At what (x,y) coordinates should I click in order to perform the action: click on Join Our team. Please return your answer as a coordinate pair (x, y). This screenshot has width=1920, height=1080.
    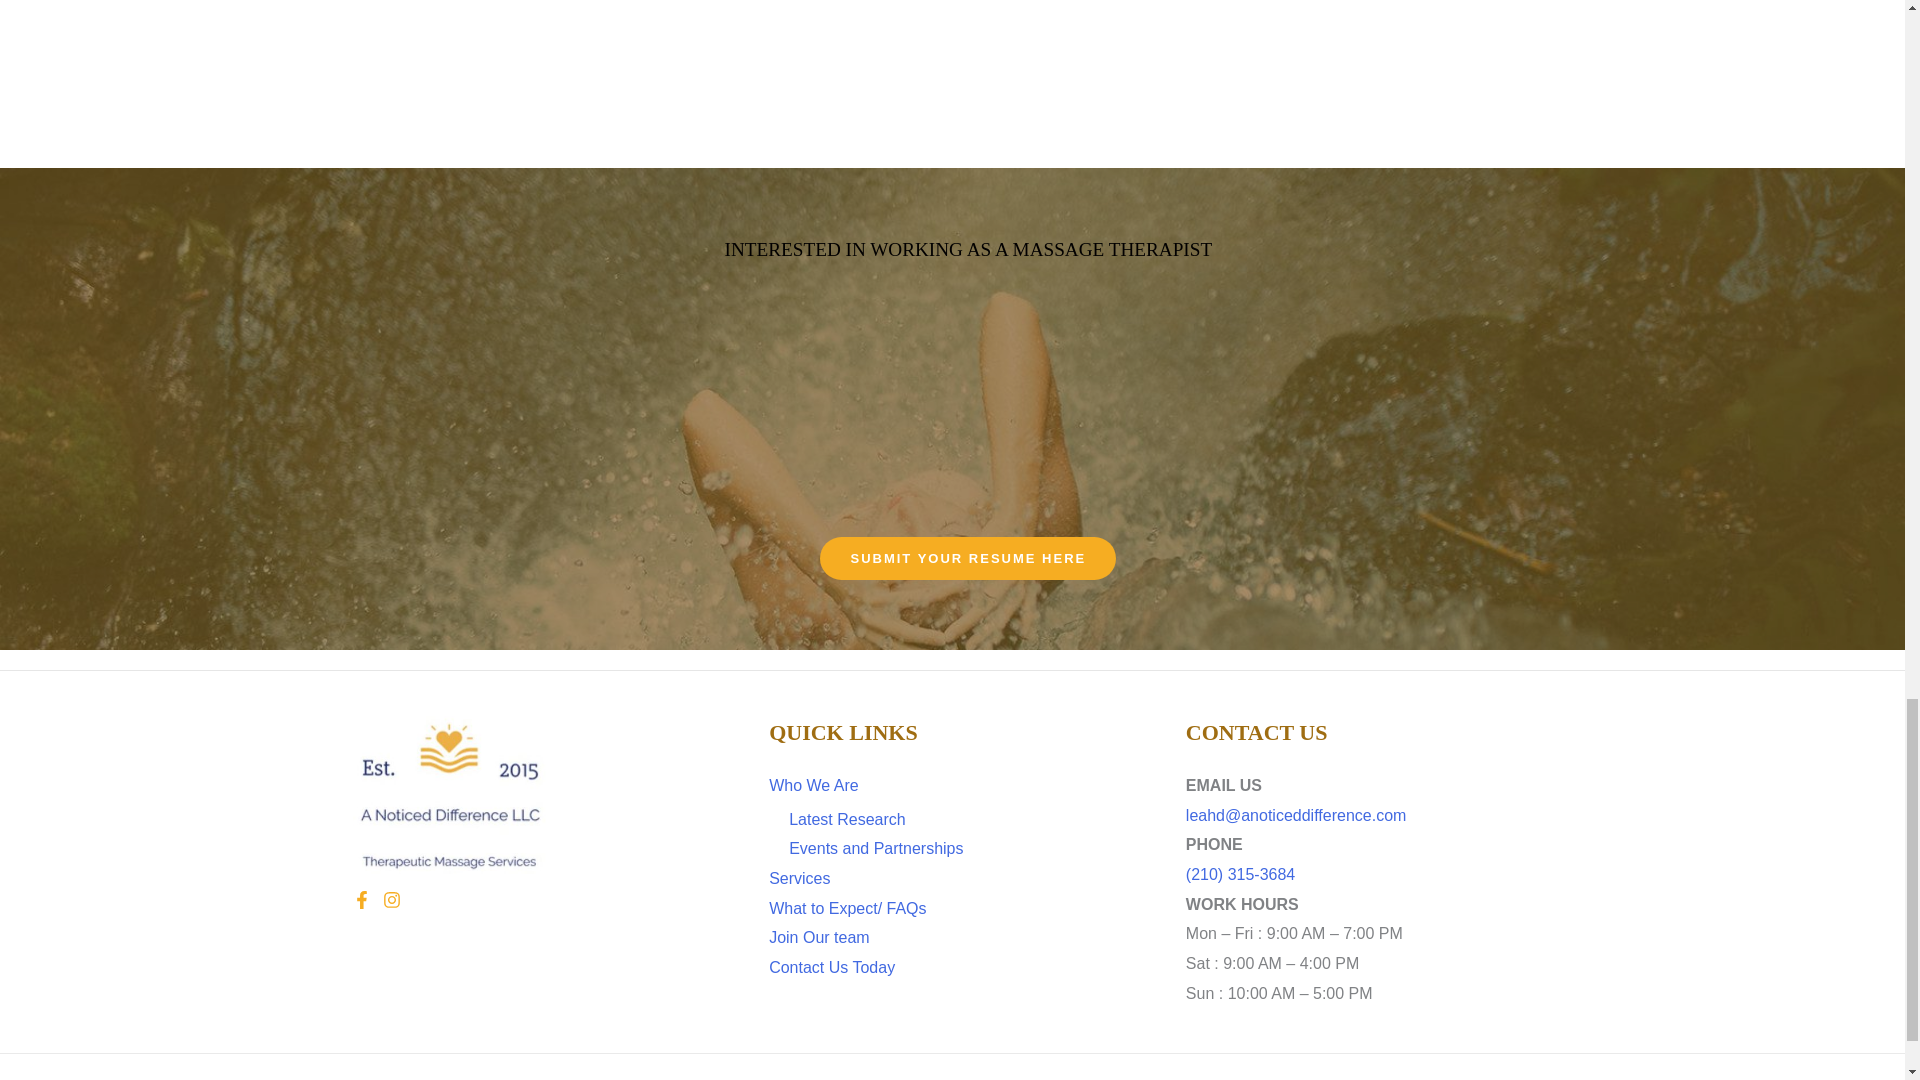
    Looking at the image, I should click on (819, 937).